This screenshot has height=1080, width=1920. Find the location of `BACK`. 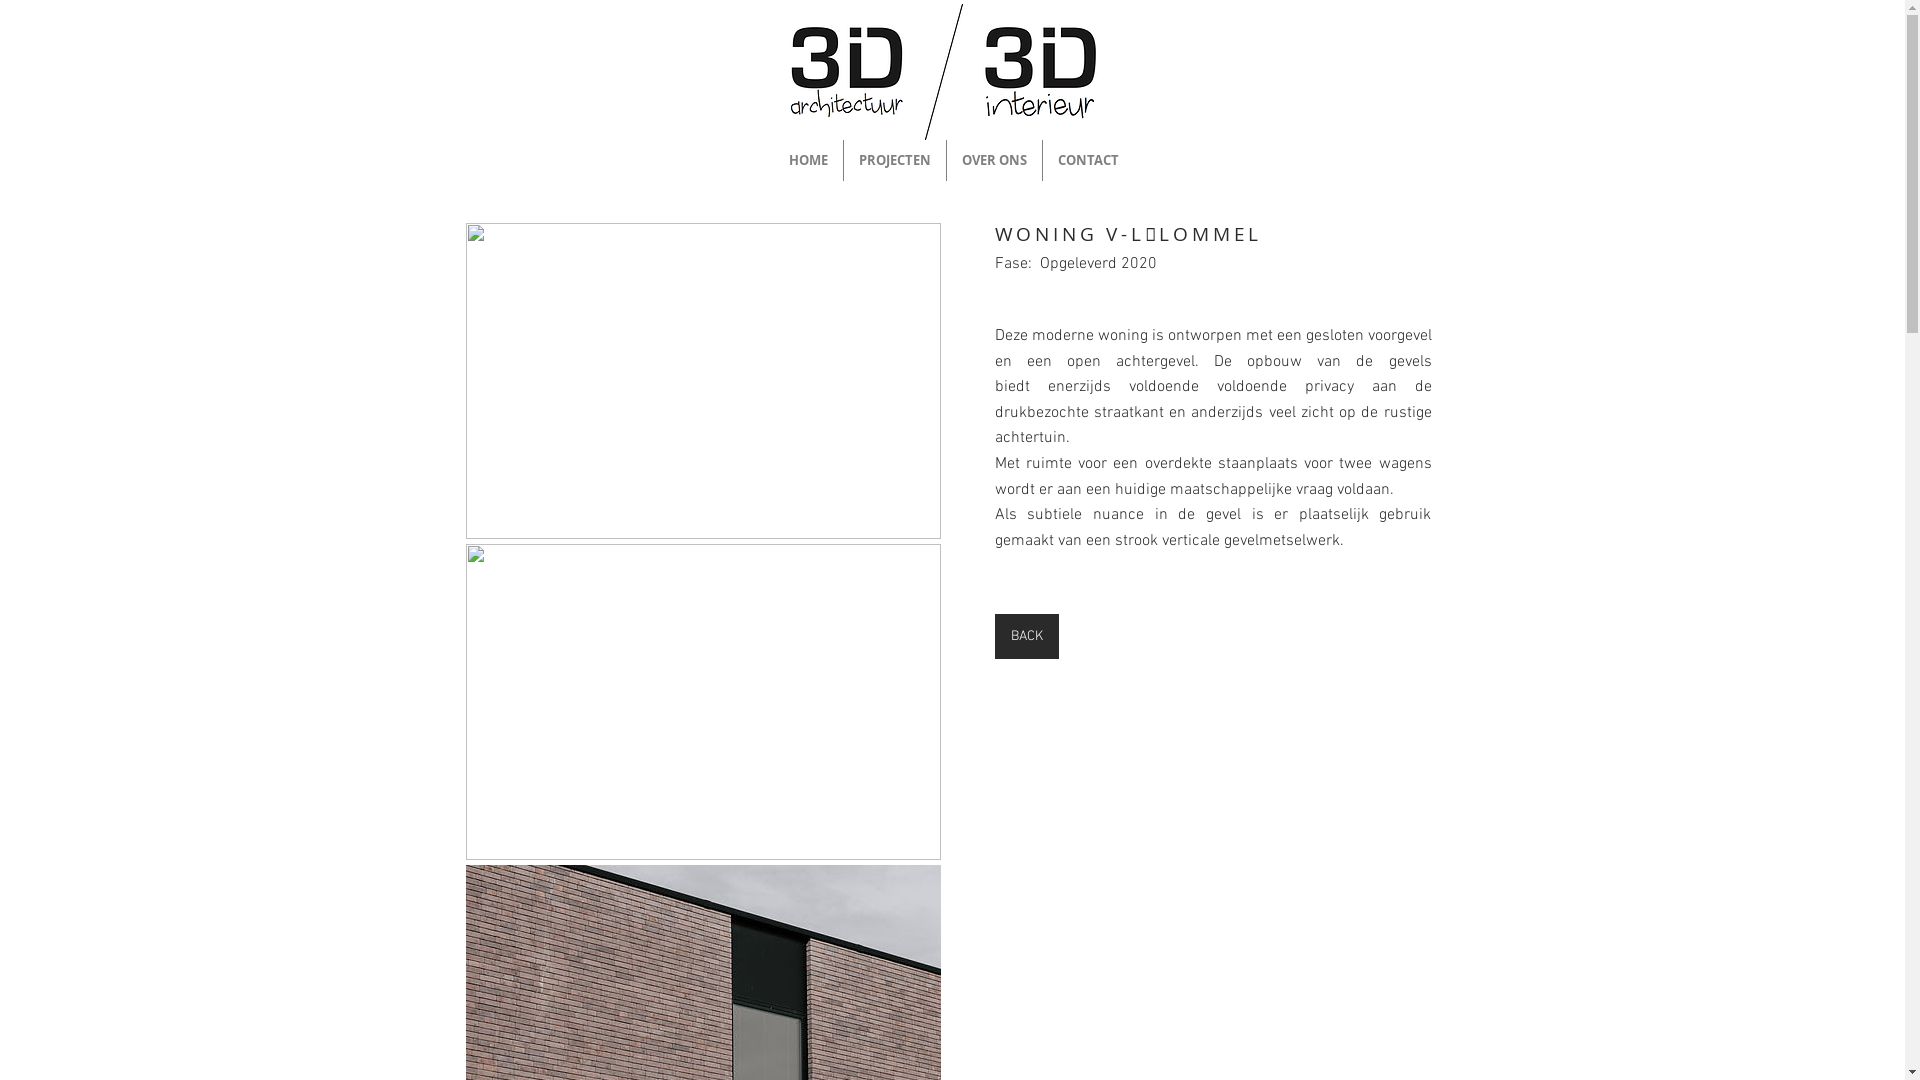

BACK is located at coordinates (1026, 636).